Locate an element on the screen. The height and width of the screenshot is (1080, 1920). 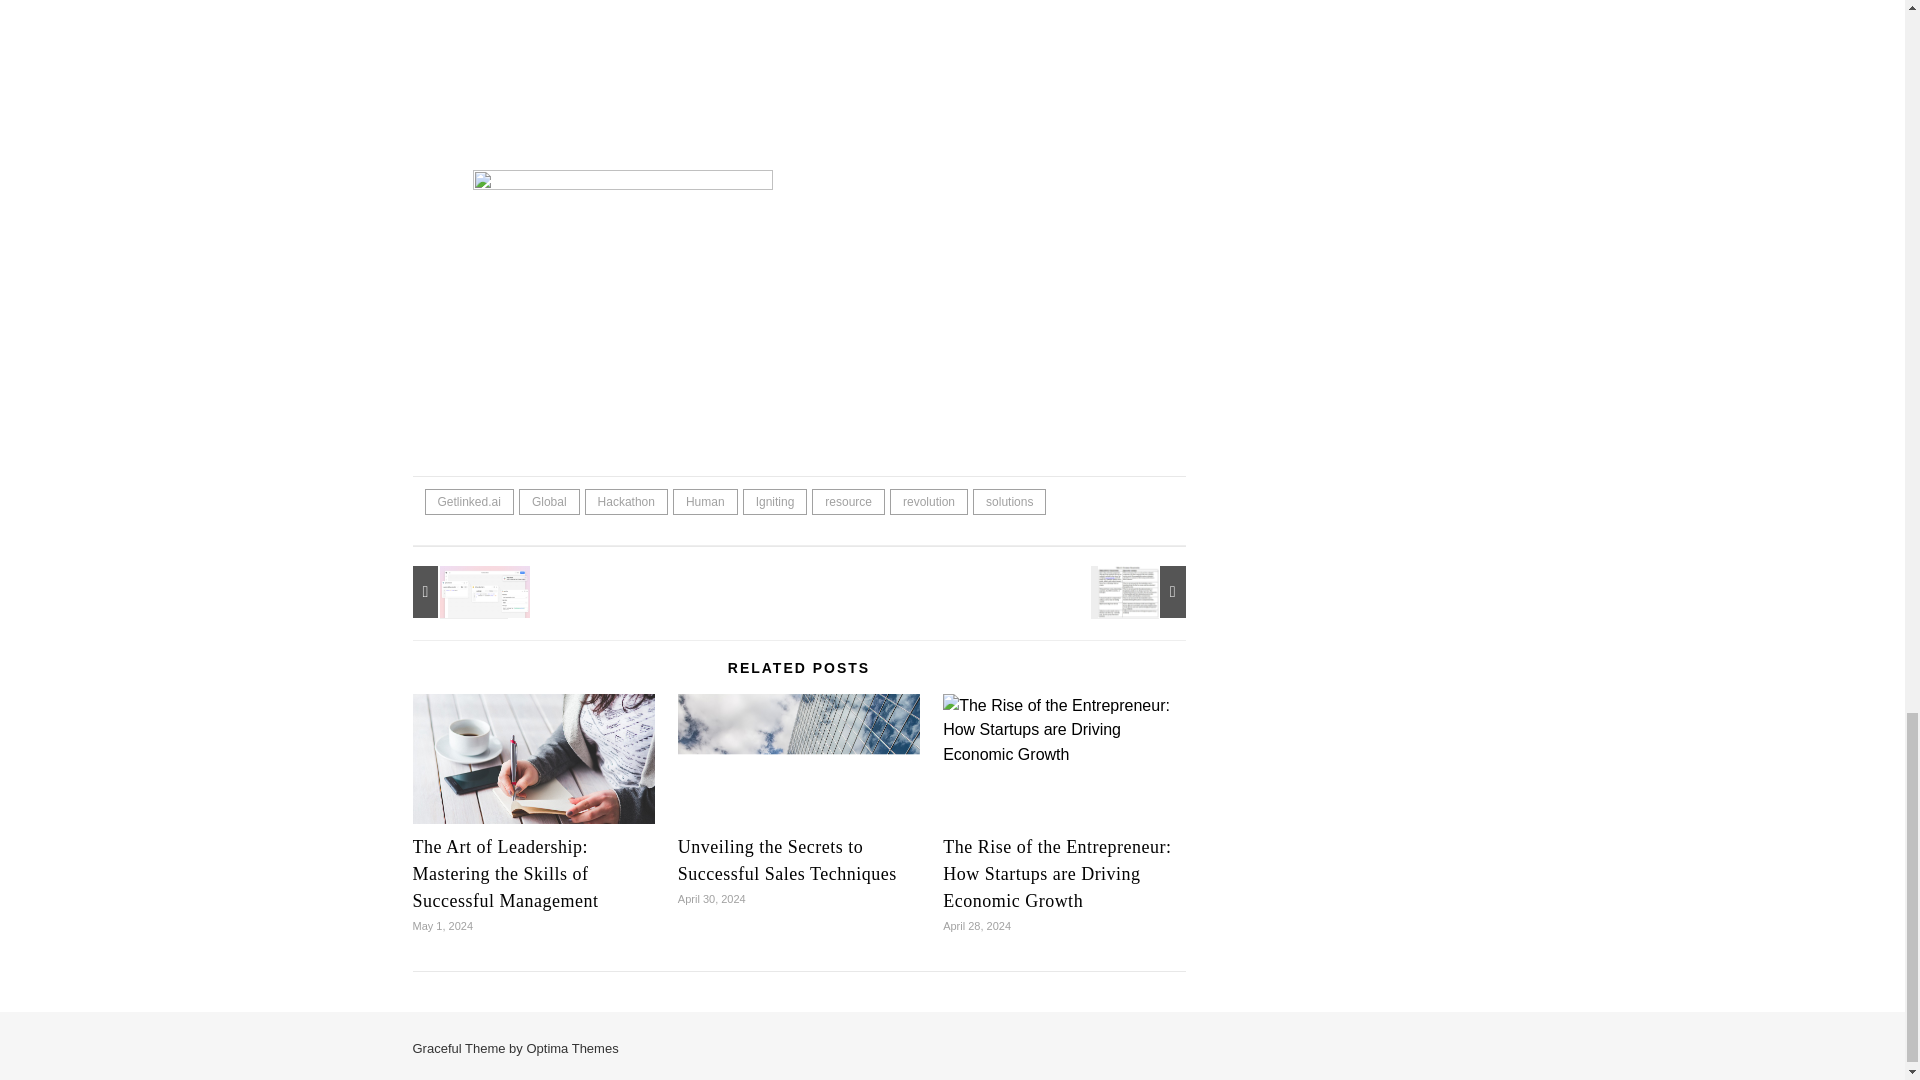
Human is located at coordinates (705, 502).